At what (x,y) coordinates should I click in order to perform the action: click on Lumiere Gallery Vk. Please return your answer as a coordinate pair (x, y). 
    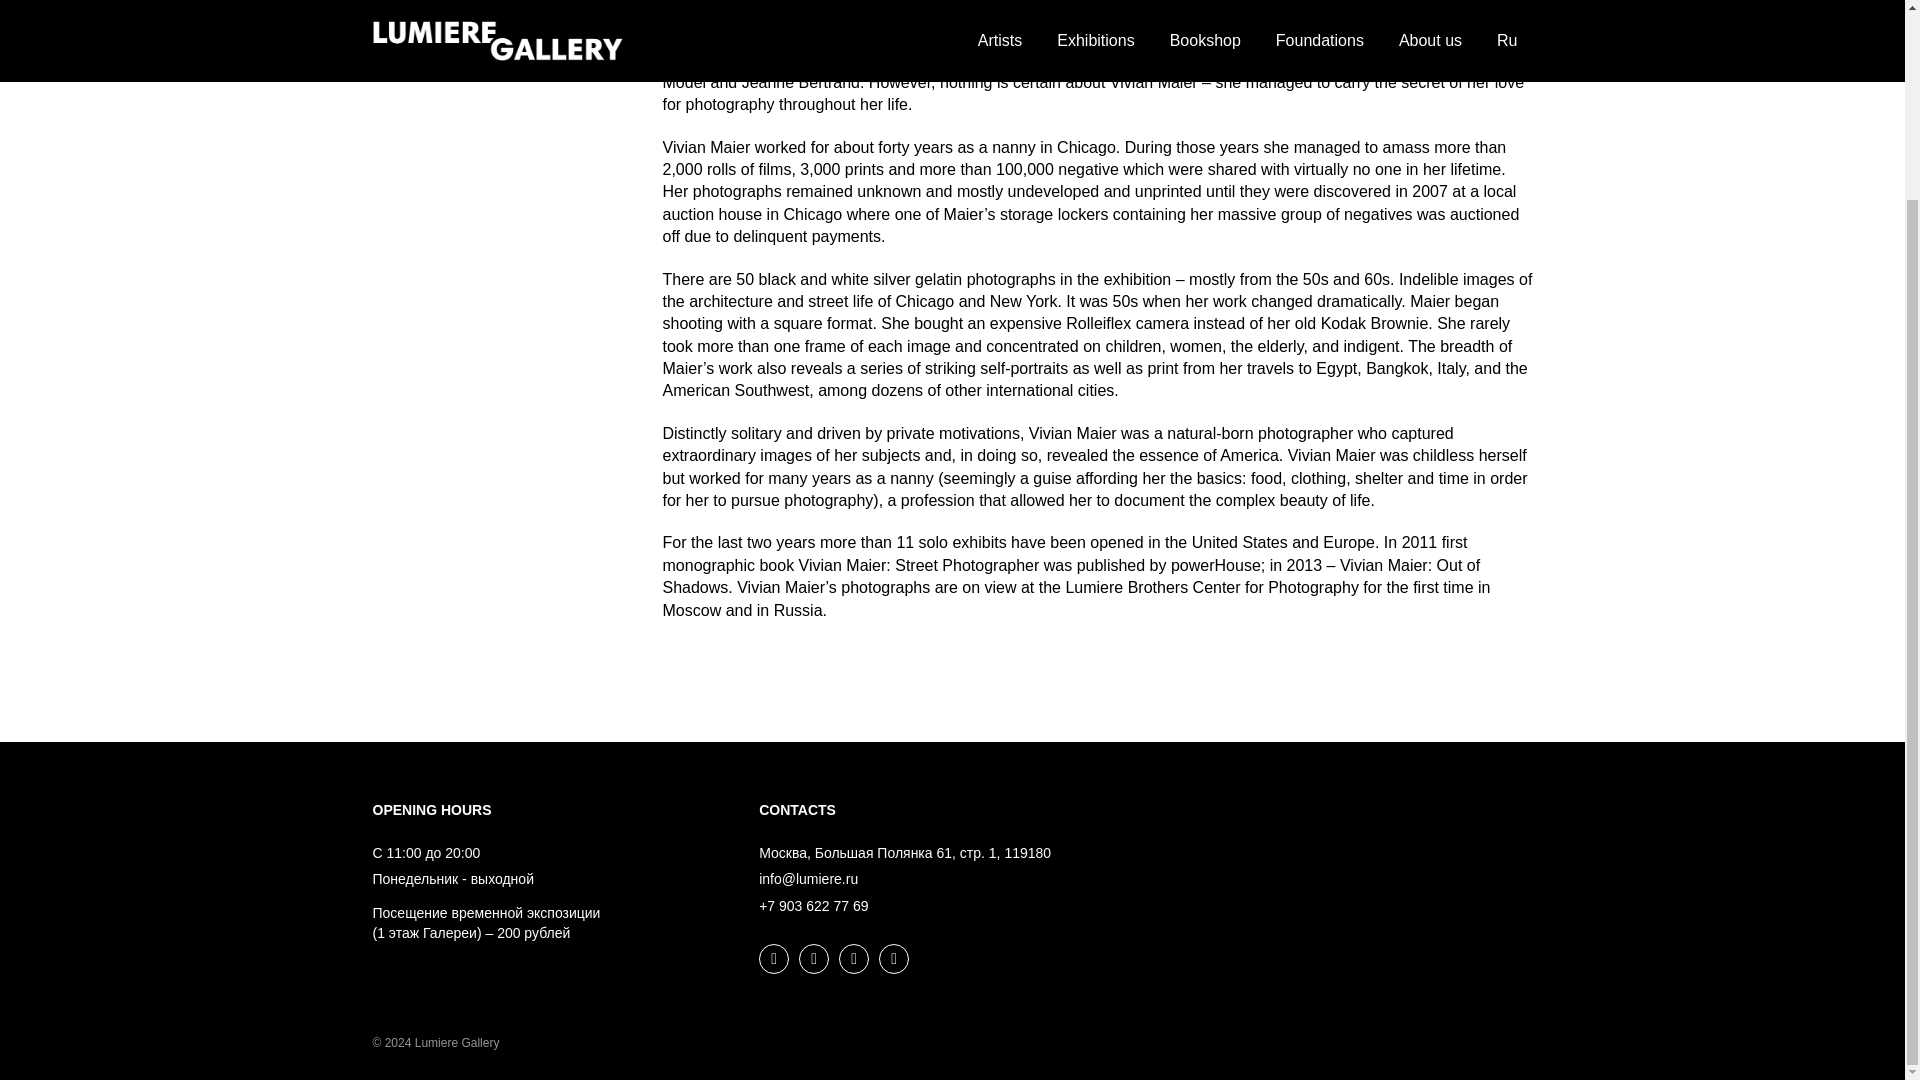
    Looking at the image, I should click on (774, 958).